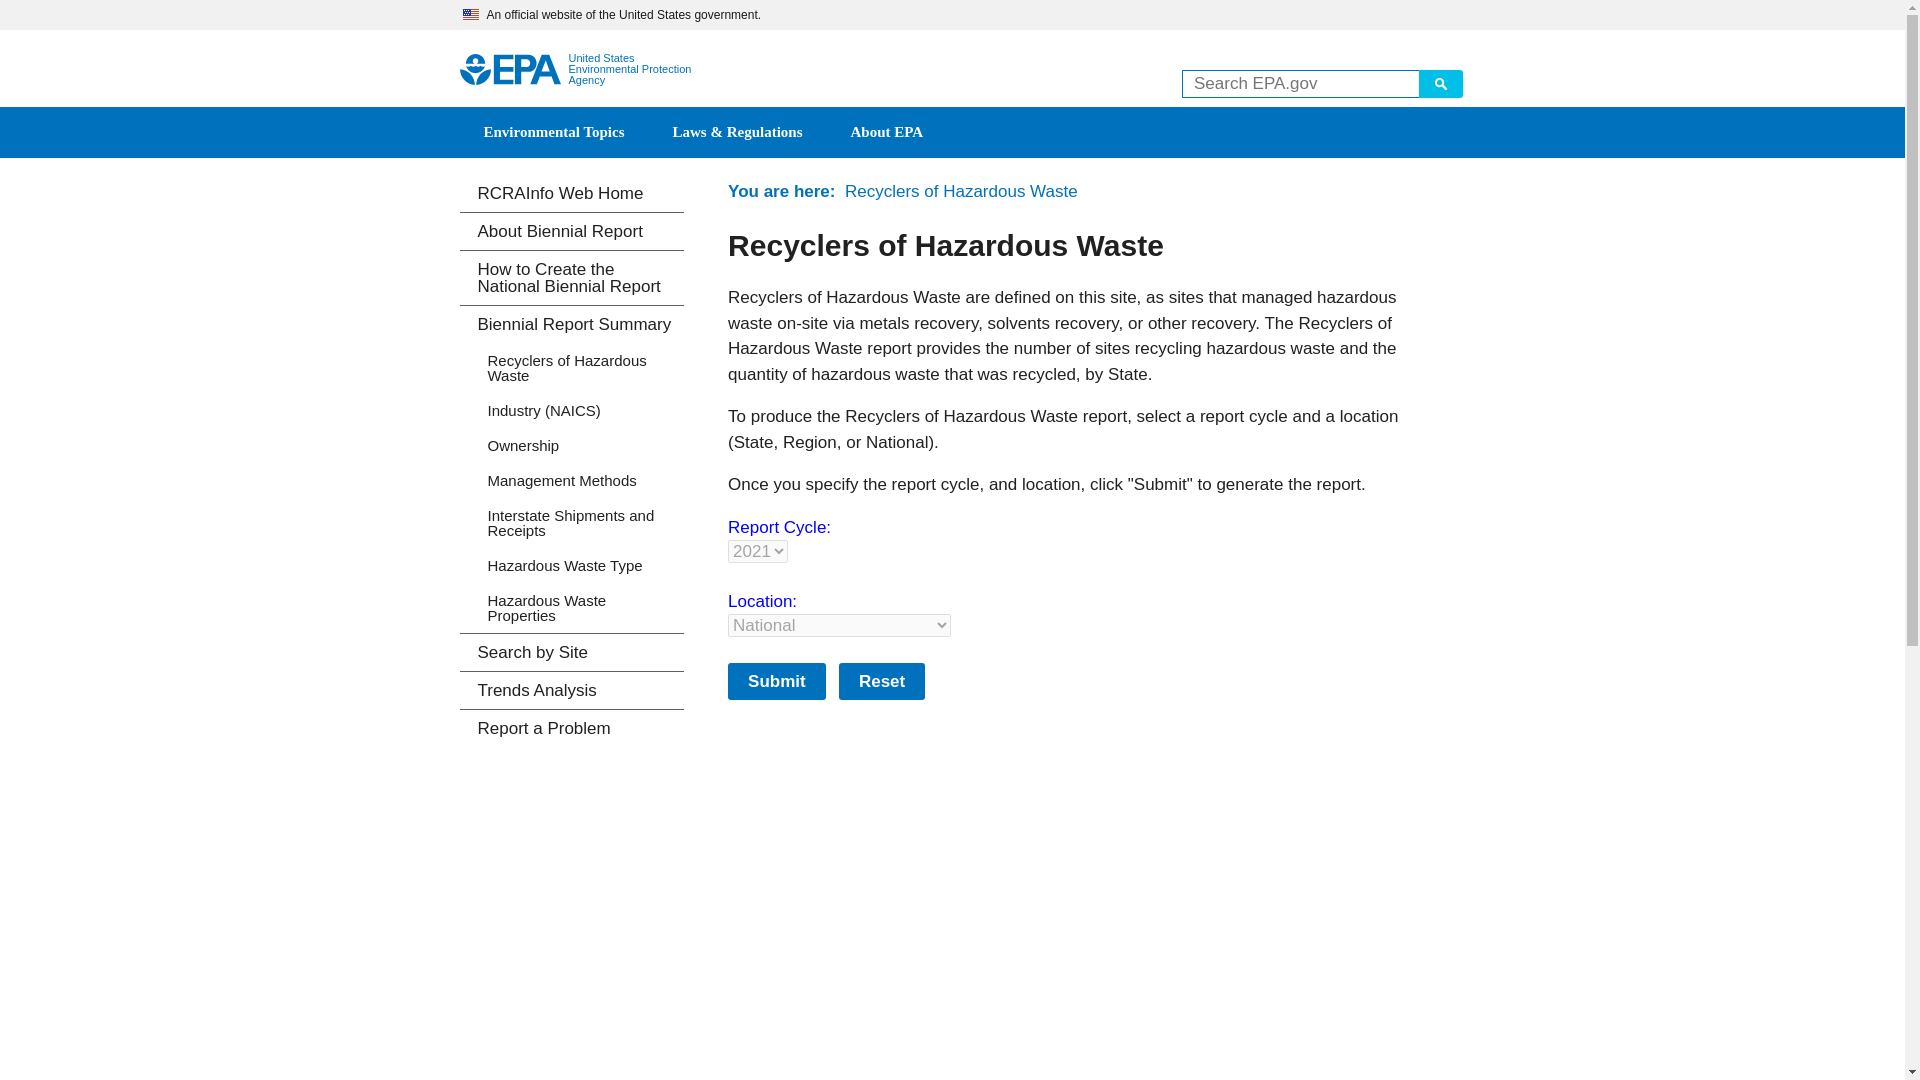 This screenshot has width=1920, height=1080. What do you see at coordinates (776, 681) in the screenshot?
I see `Submit` at bounding box center [776, 681].